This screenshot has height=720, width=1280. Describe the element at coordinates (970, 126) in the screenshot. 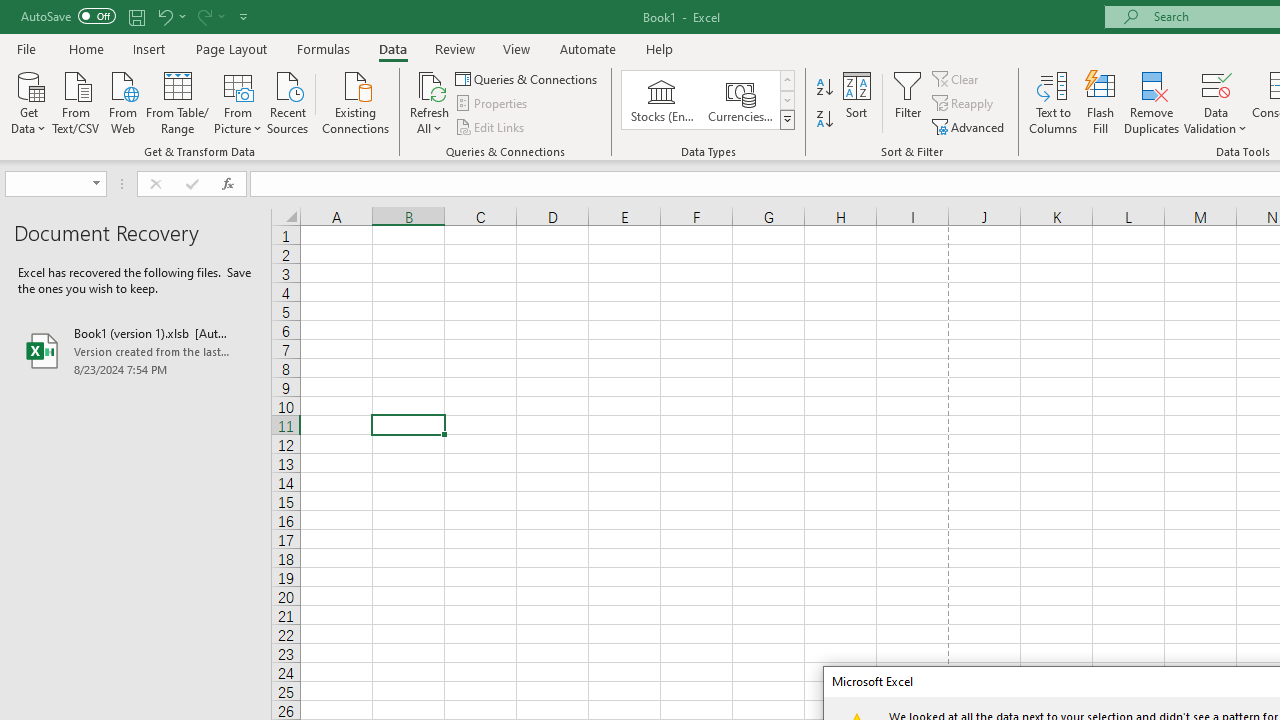

I see `Advanced...` at that location.